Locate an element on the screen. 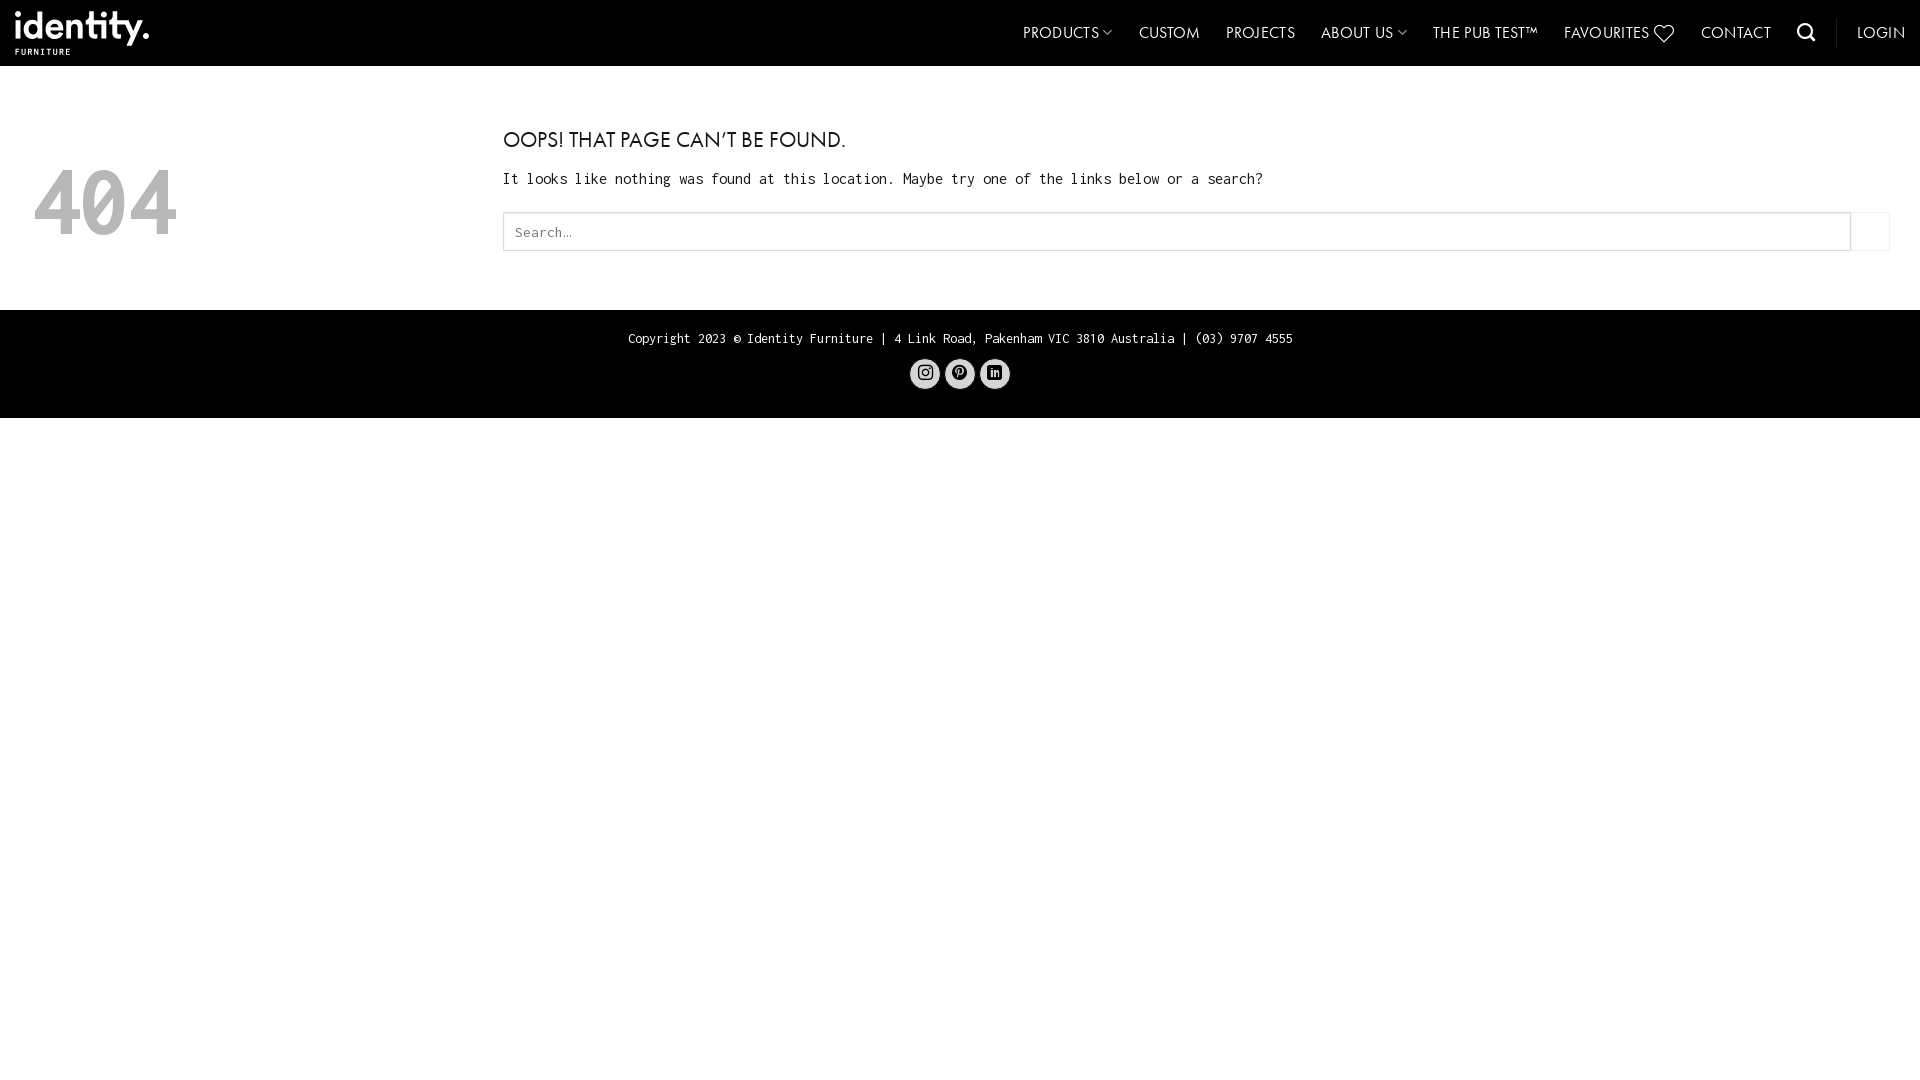 This screenshot has width=1920, height=1080. CUSTOM is located at coordinates (1170, 33).